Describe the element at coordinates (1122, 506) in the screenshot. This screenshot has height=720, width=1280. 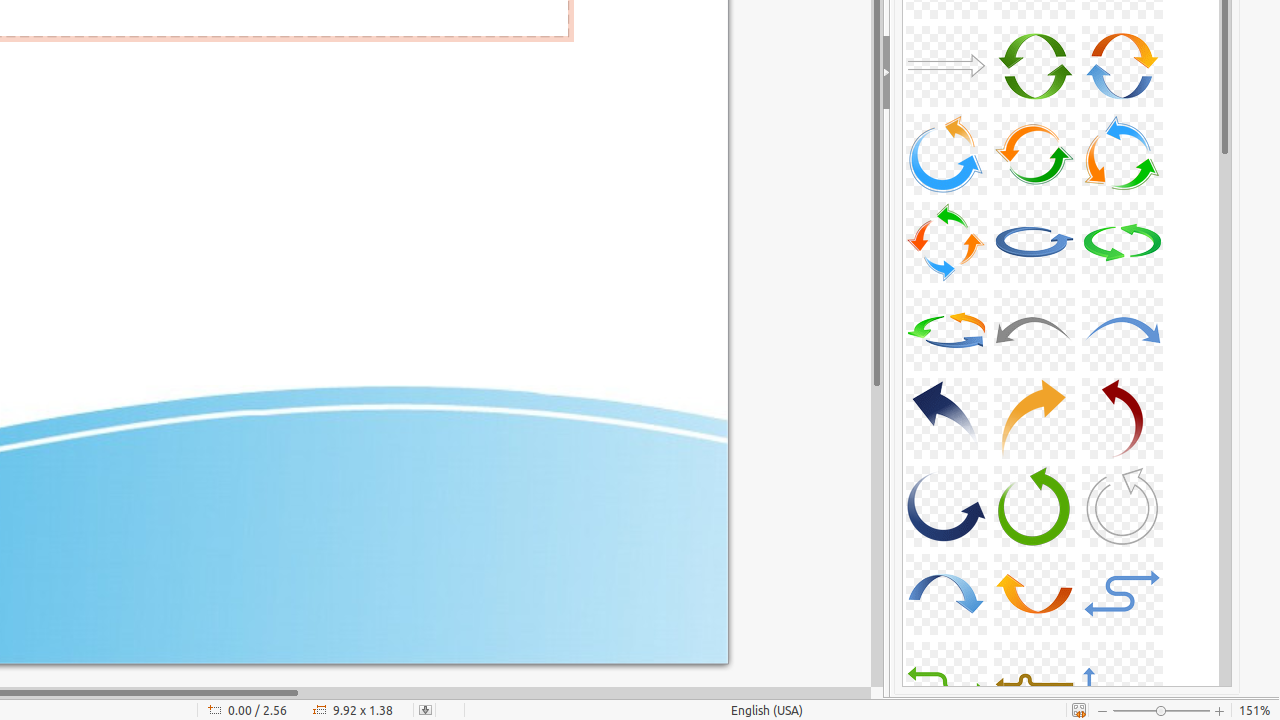
I see `A30-CurvedArrow-Gray` at that location.